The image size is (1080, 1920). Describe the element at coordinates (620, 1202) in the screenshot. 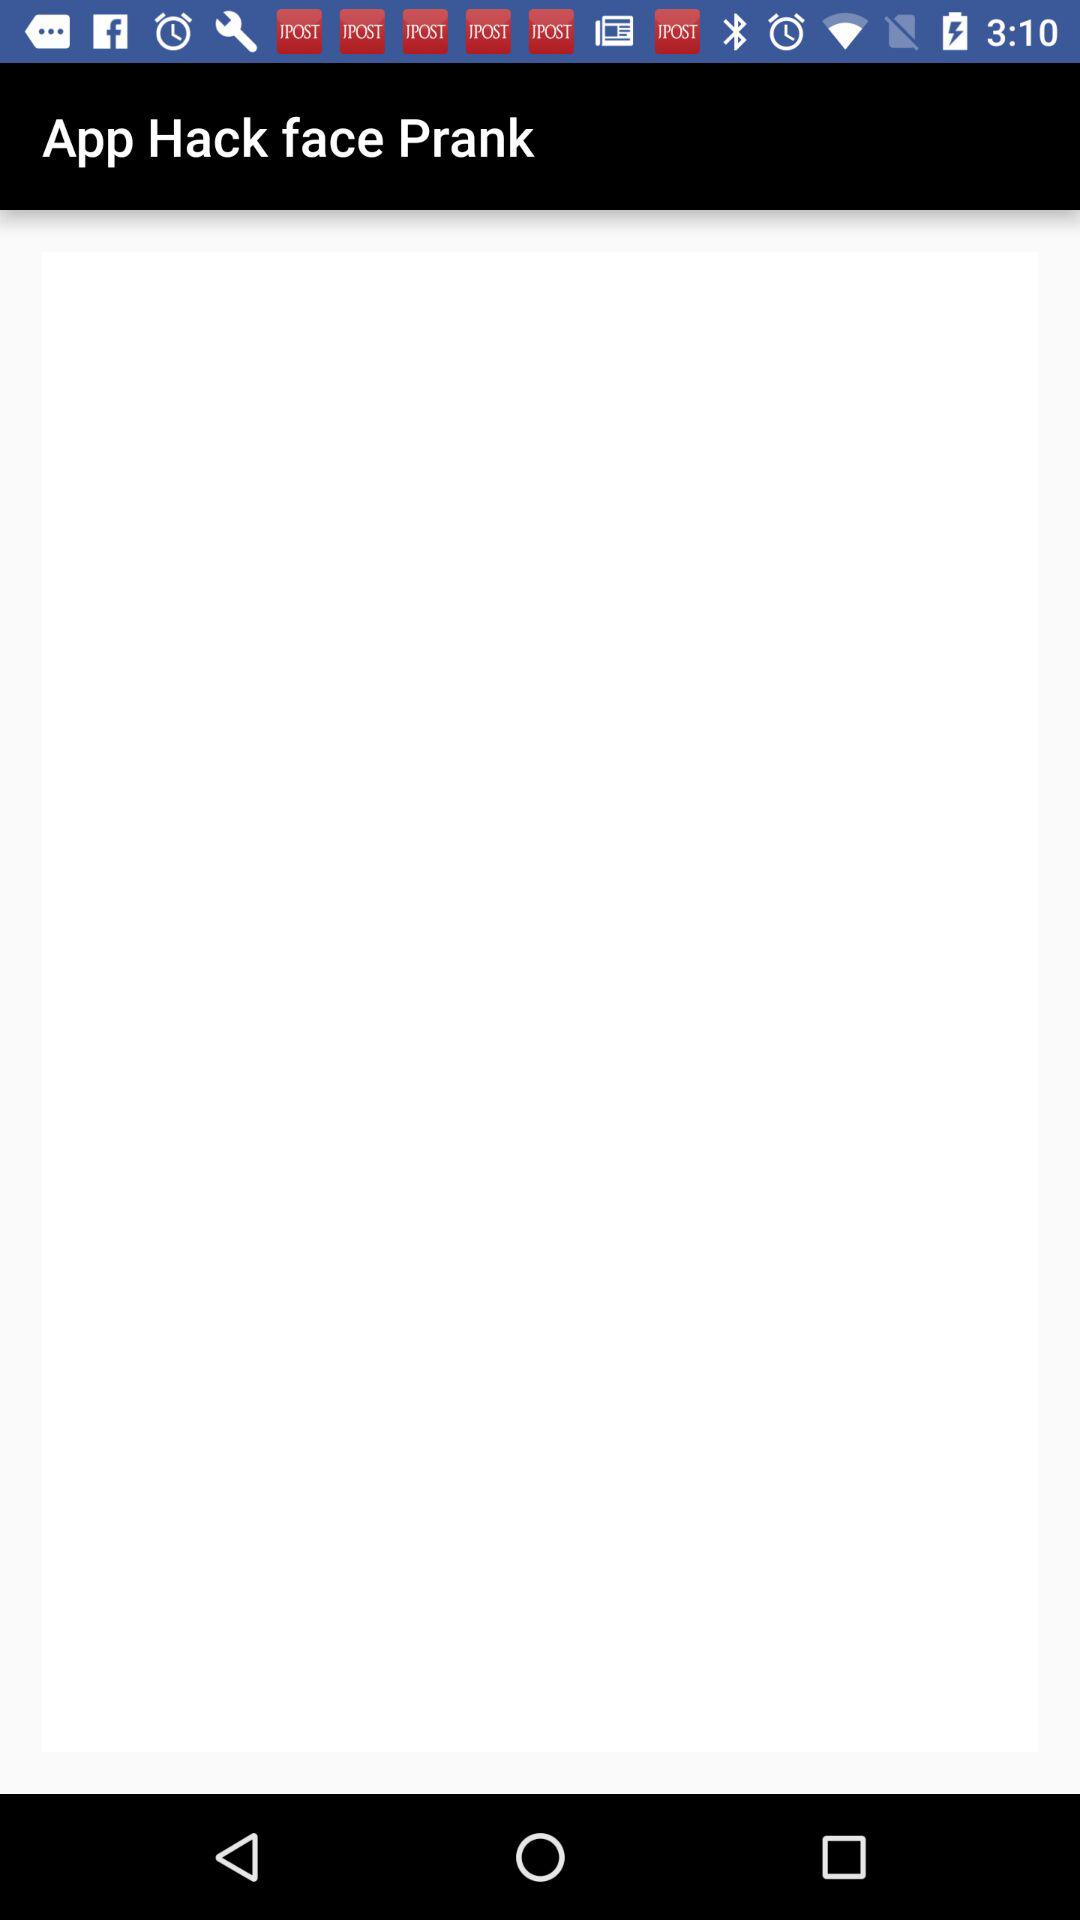

I see `choose item below the app hack face app` at that location.